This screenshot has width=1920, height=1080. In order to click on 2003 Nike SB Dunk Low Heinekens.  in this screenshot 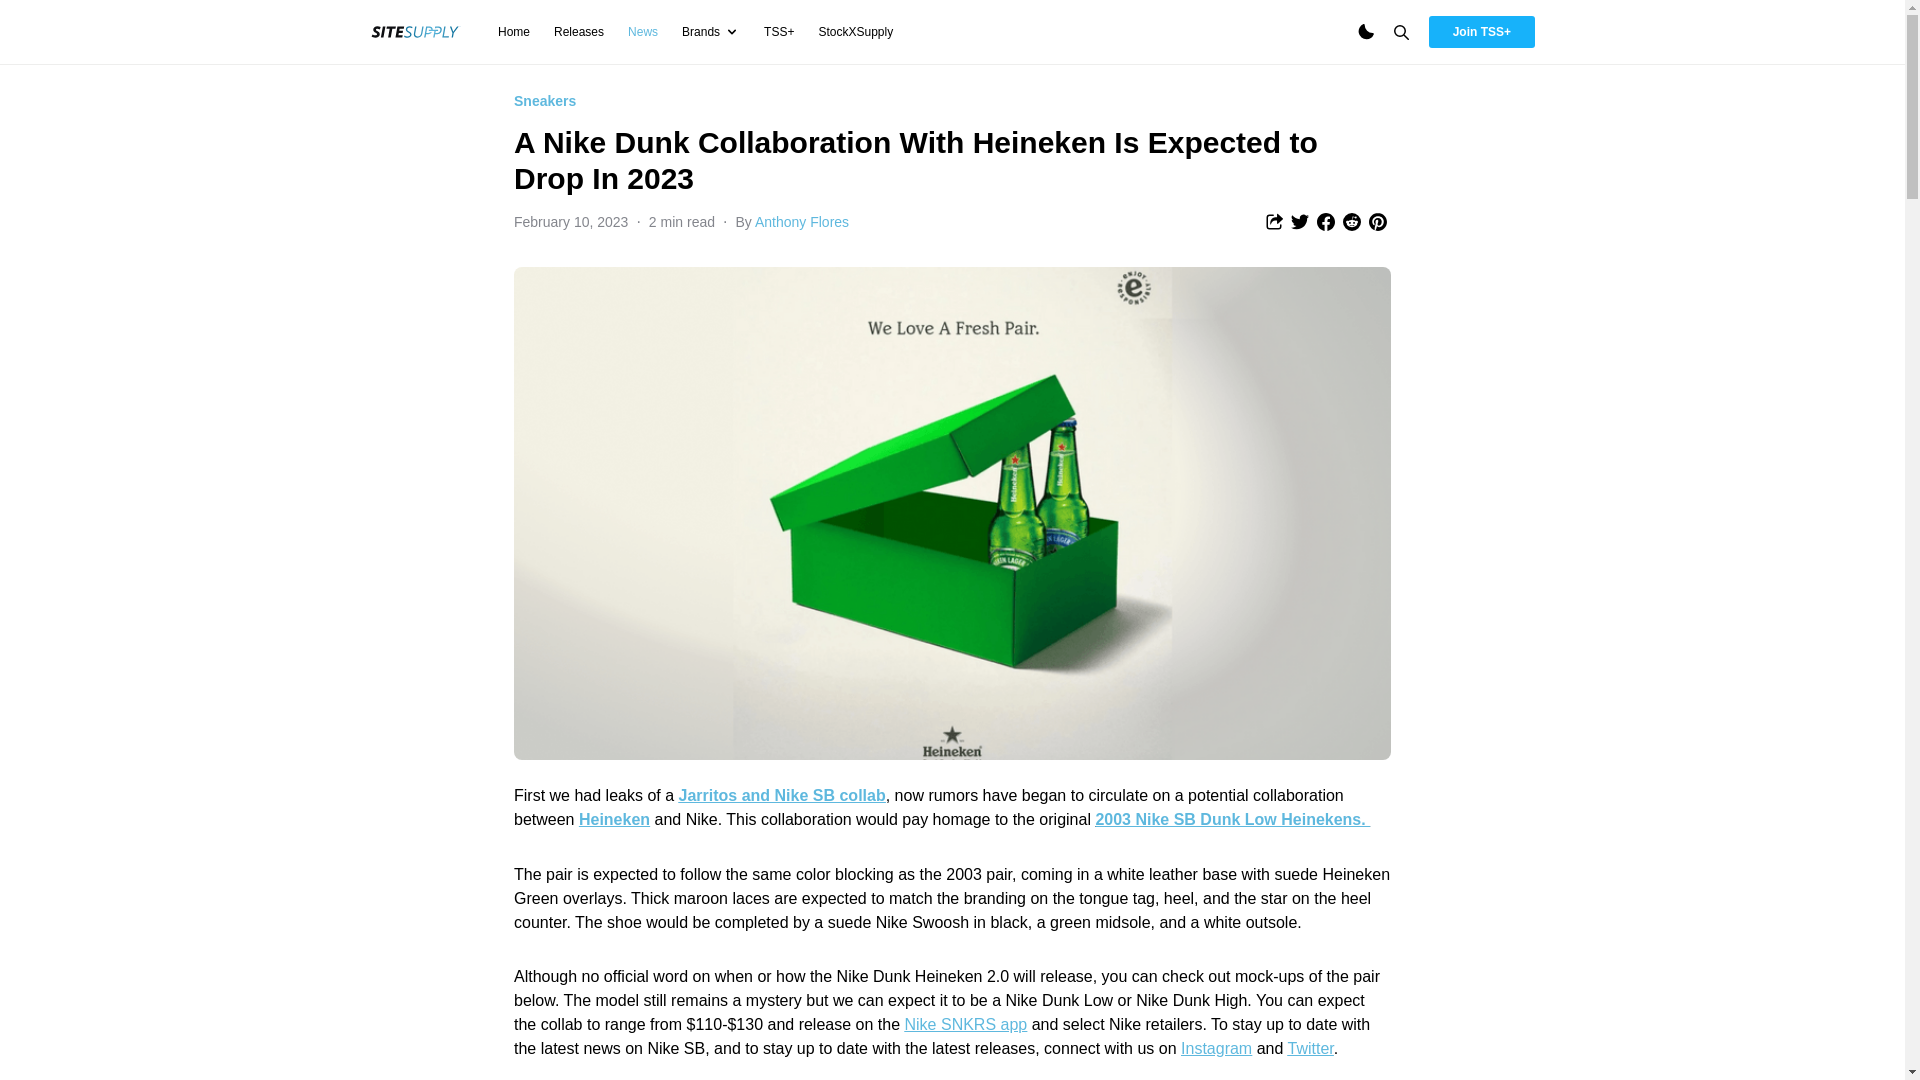, I will do `click(1232, 820)`.